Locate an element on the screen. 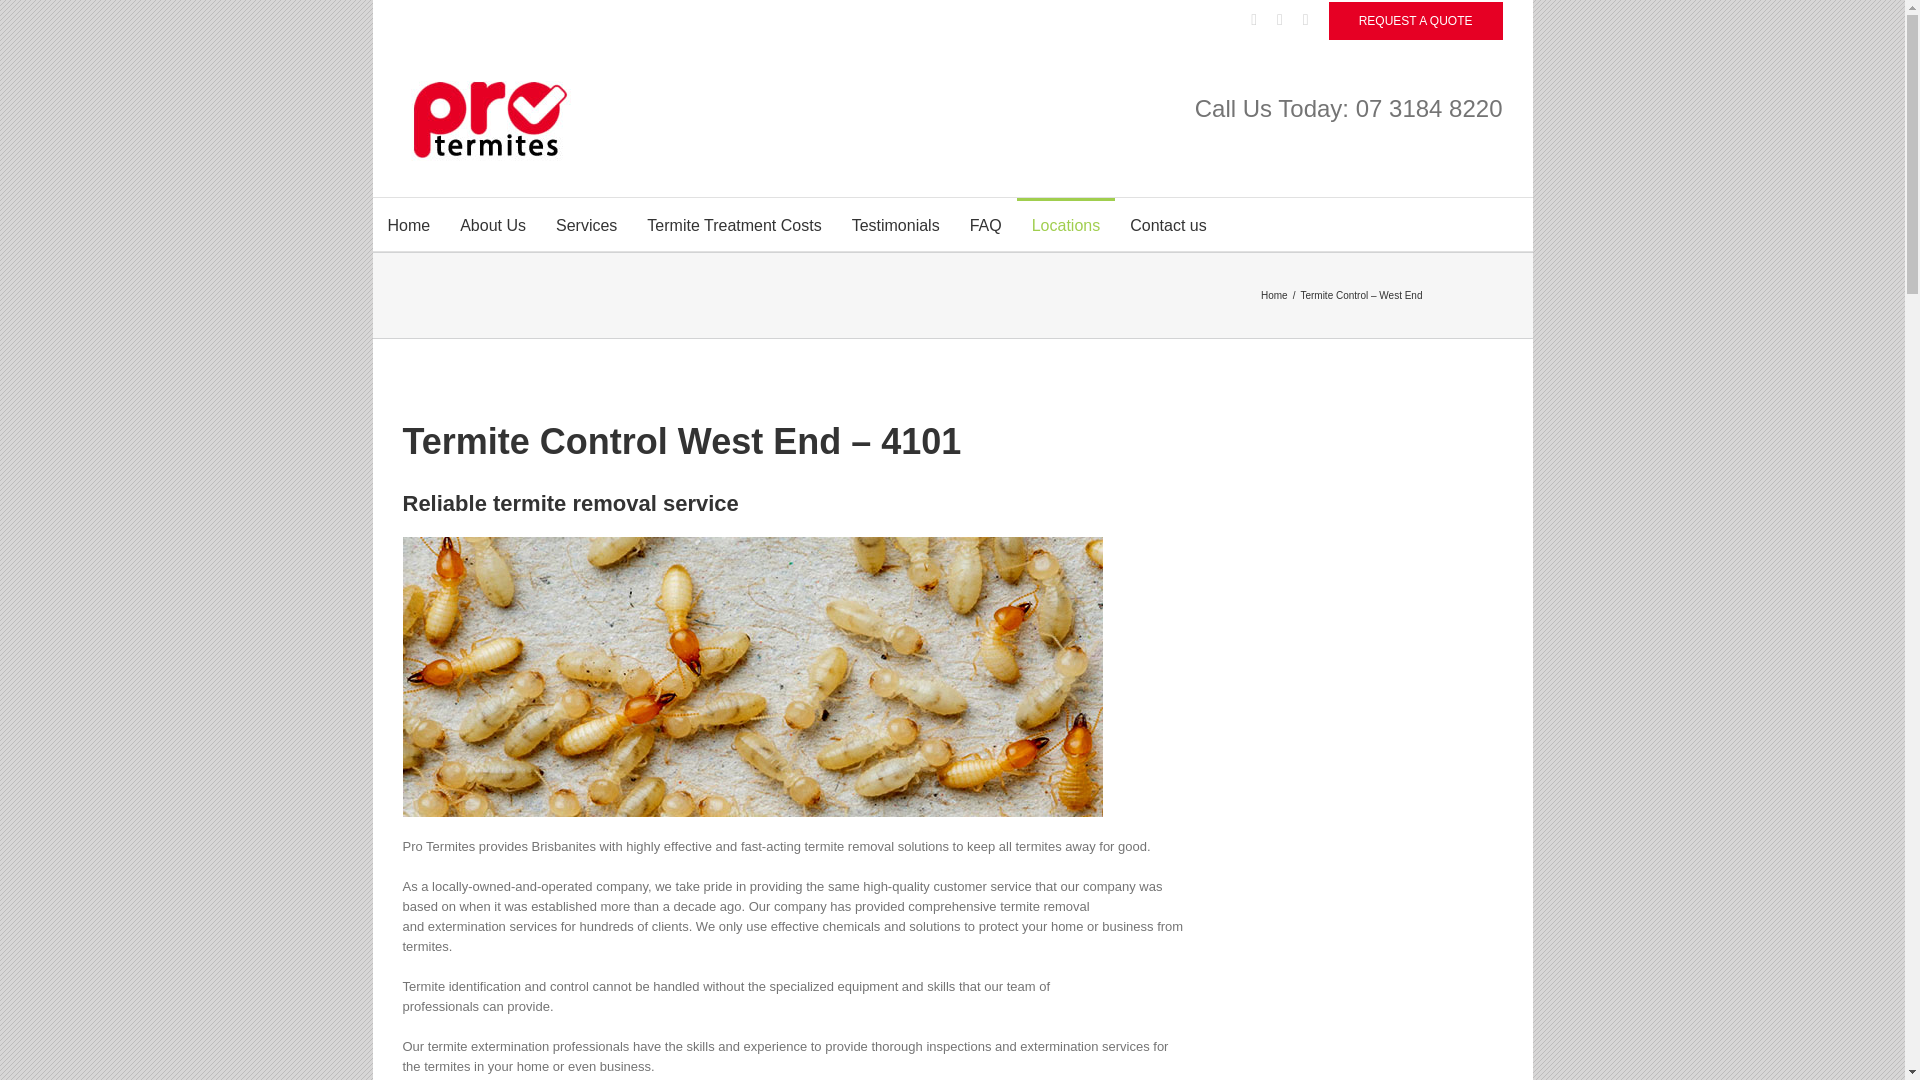  About Pro Termites is located at coordinates (493, 224).